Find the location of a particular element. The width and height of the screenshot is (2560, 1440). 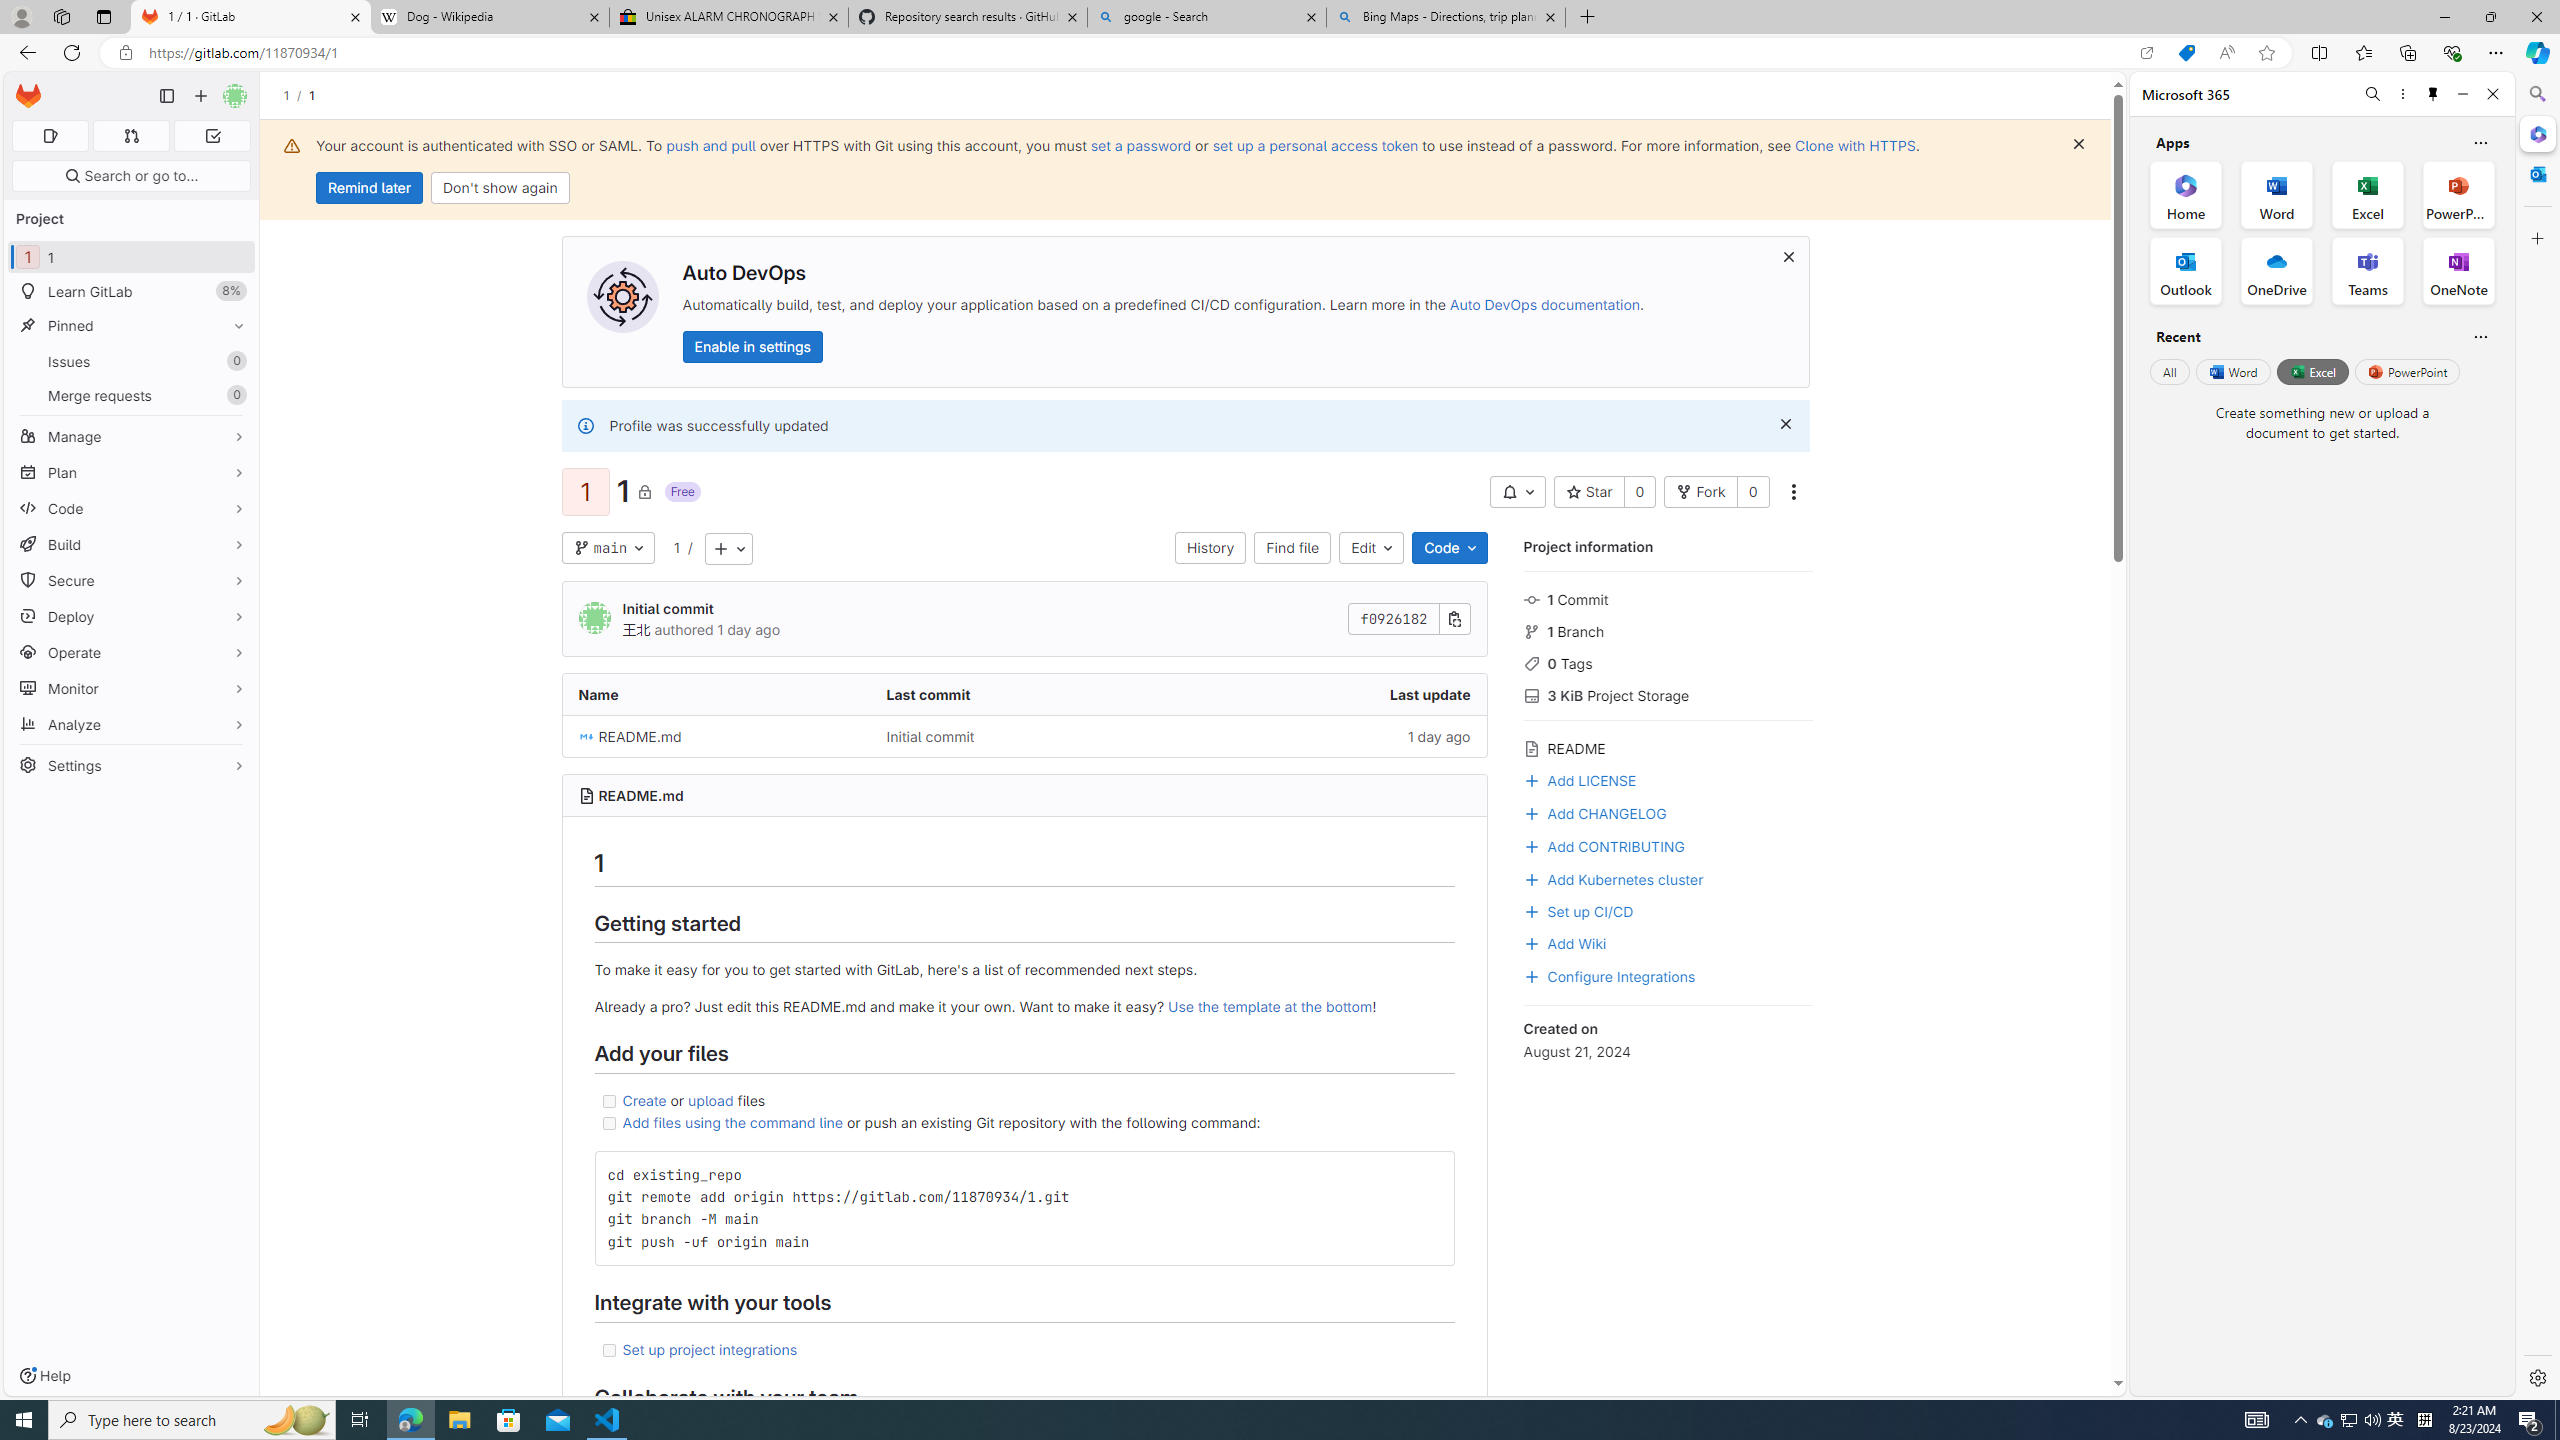

Build is located at coordinates (132, 544).